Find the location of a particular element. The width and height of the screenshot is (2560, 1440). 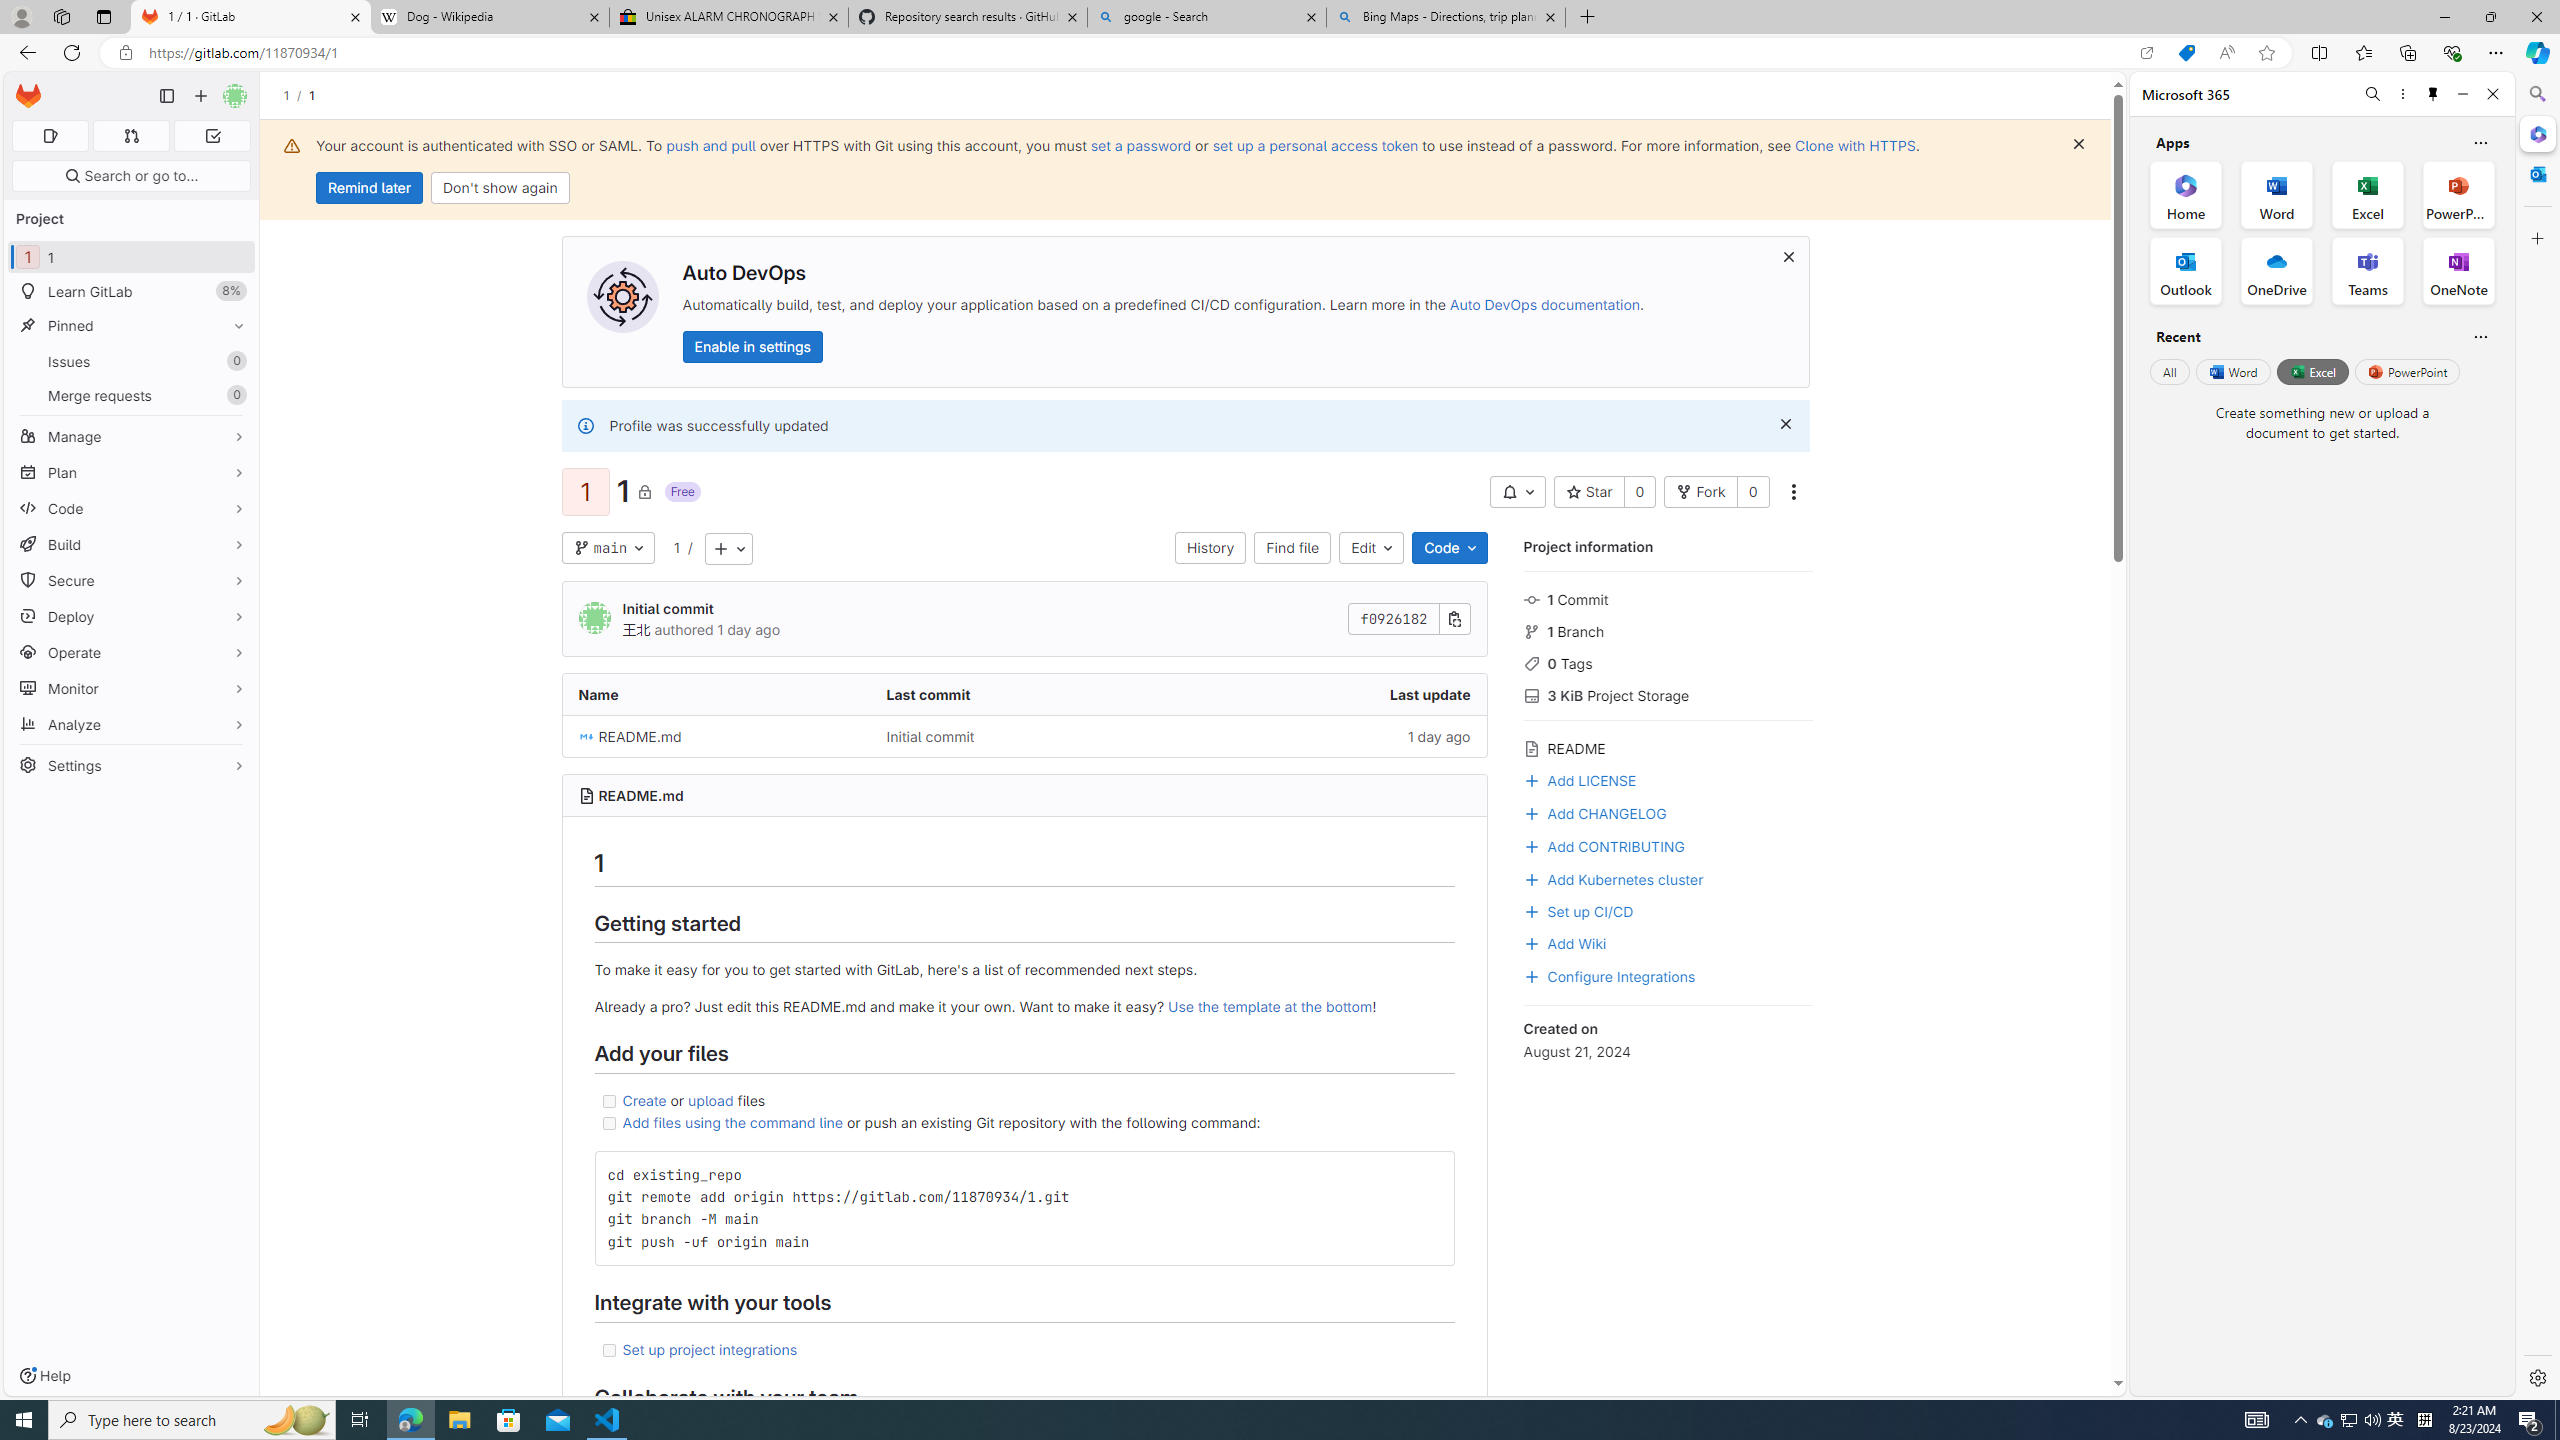

Build is located at coordinates (132, 544).